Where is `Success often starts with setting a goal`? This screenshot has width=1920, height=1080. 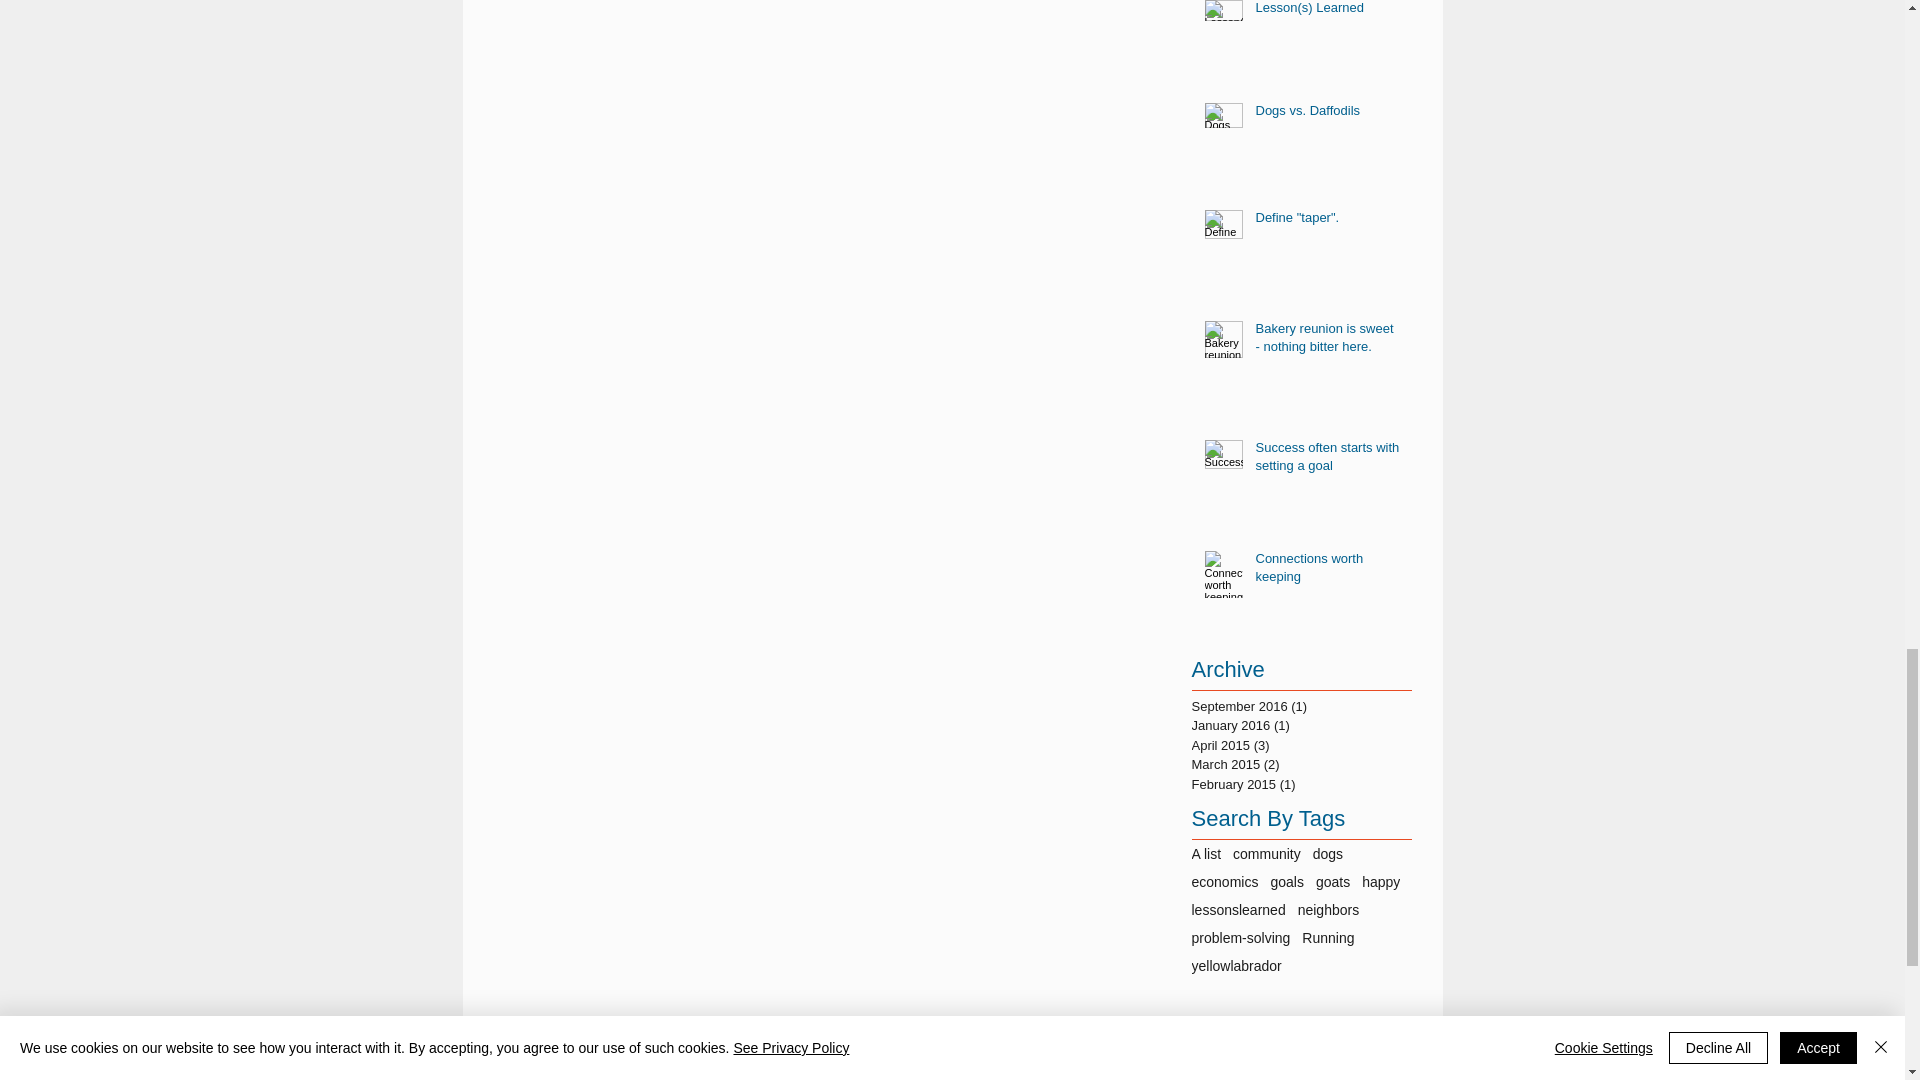
Success often starts with setting a goal is located at coordinates (1327, 460).